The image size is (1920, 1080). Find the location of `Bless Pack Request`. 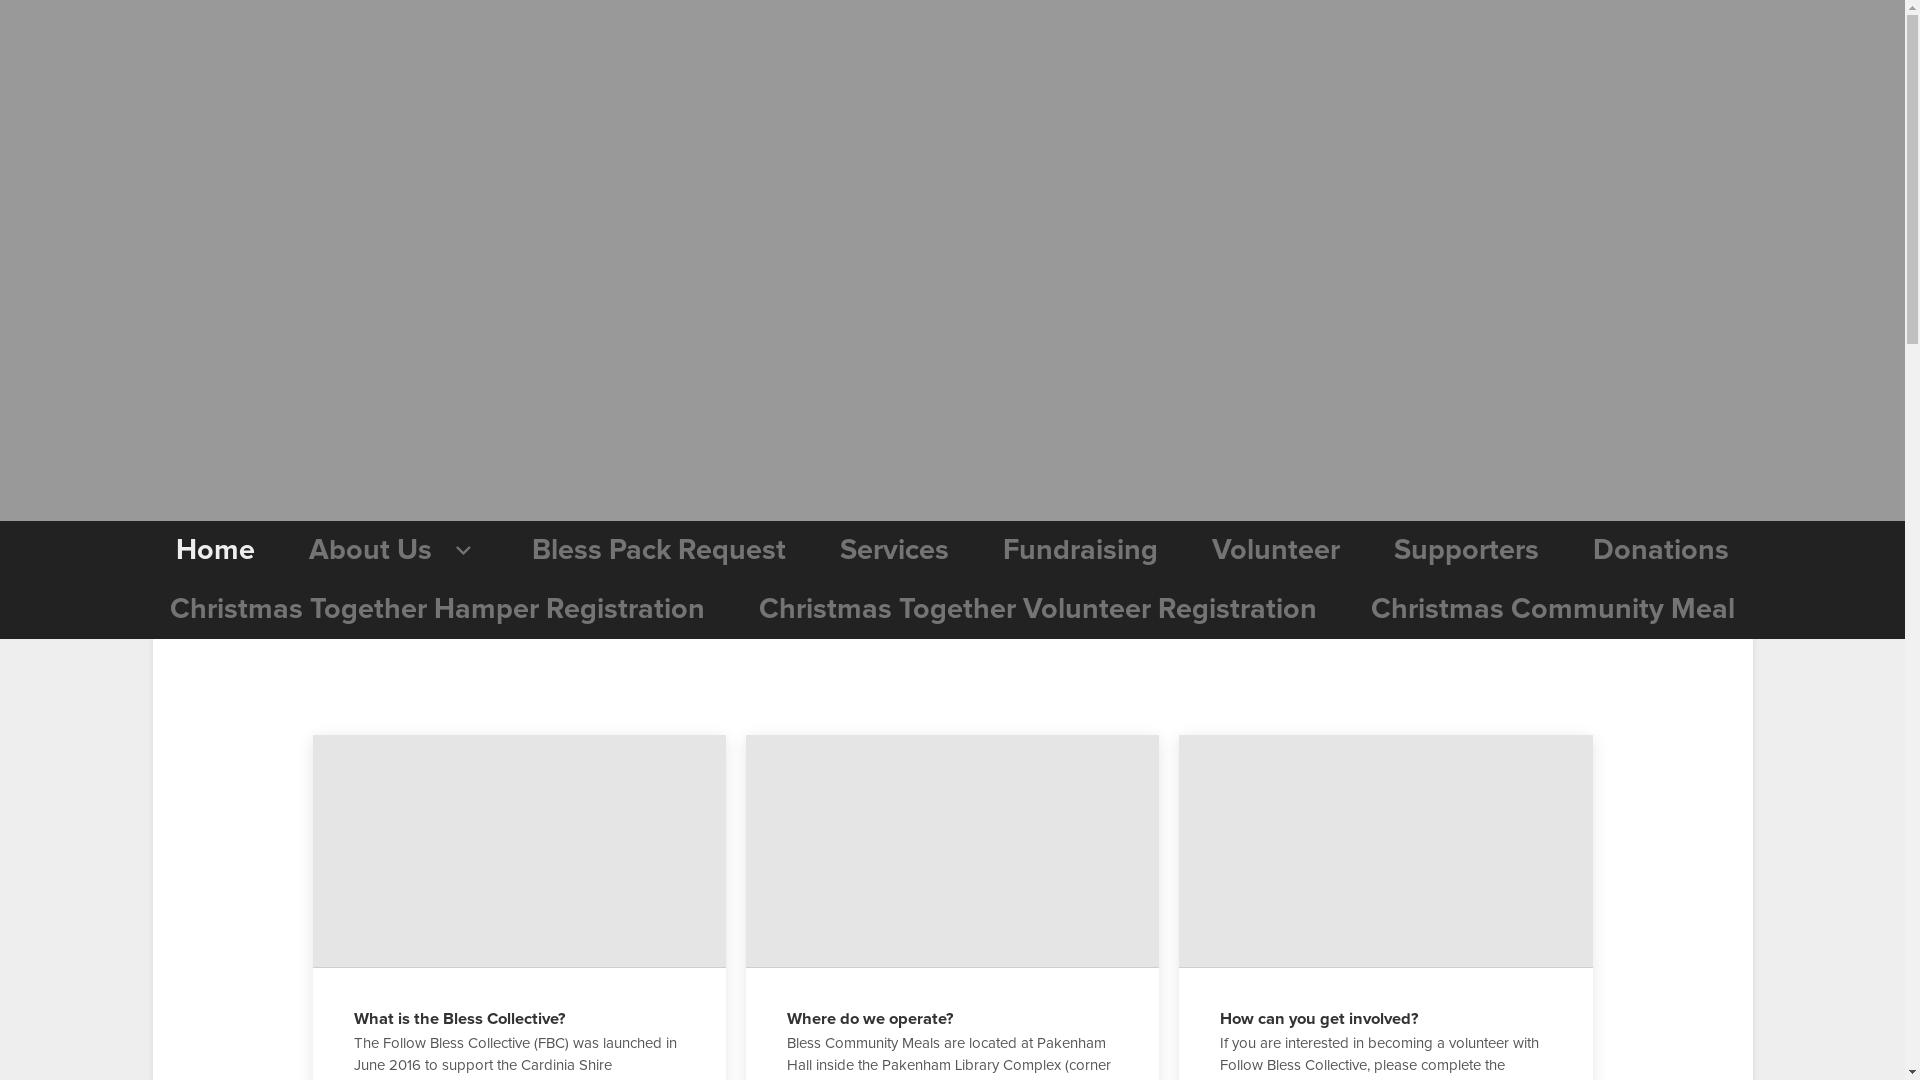

Bless Pack Request is located at coordinates (658, 550).